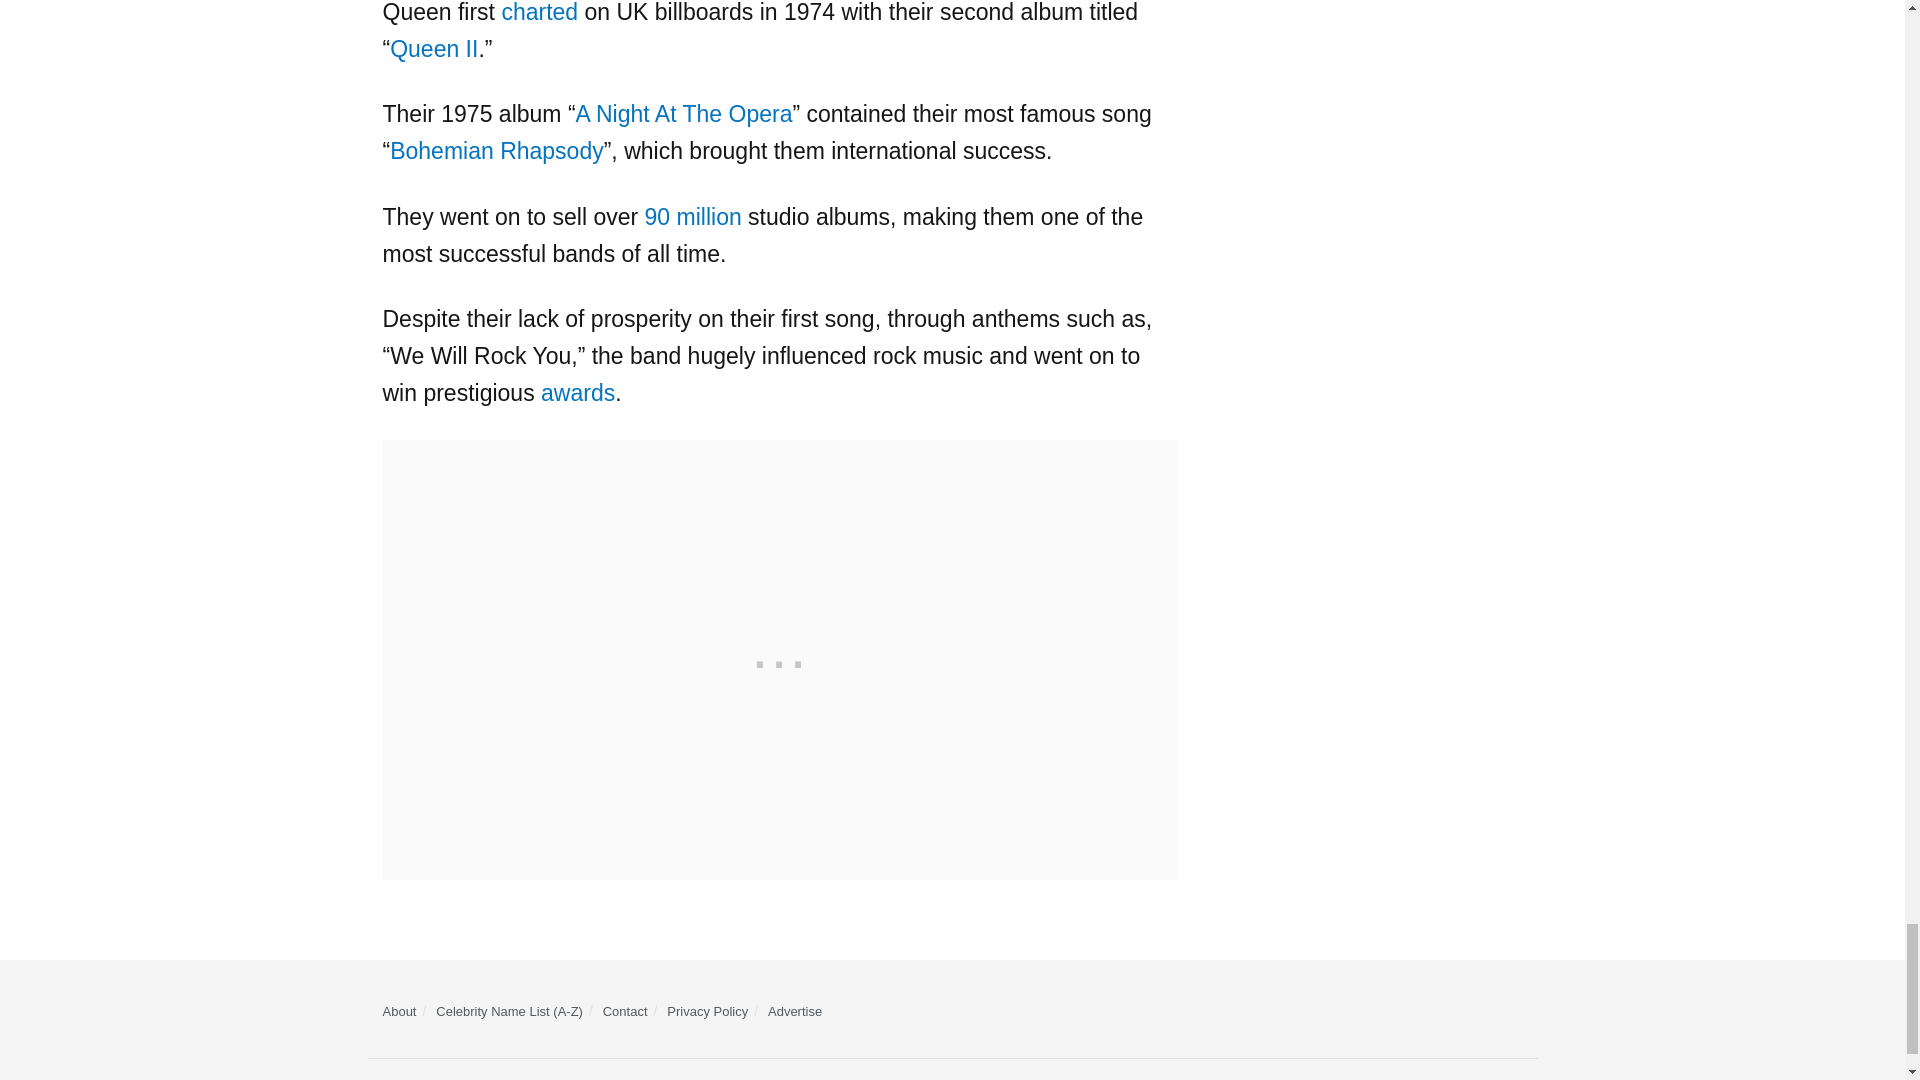  Describe the element at coordinates (496, 151) in the screenshot. I see `Bohemian Rhapsody` at that location.